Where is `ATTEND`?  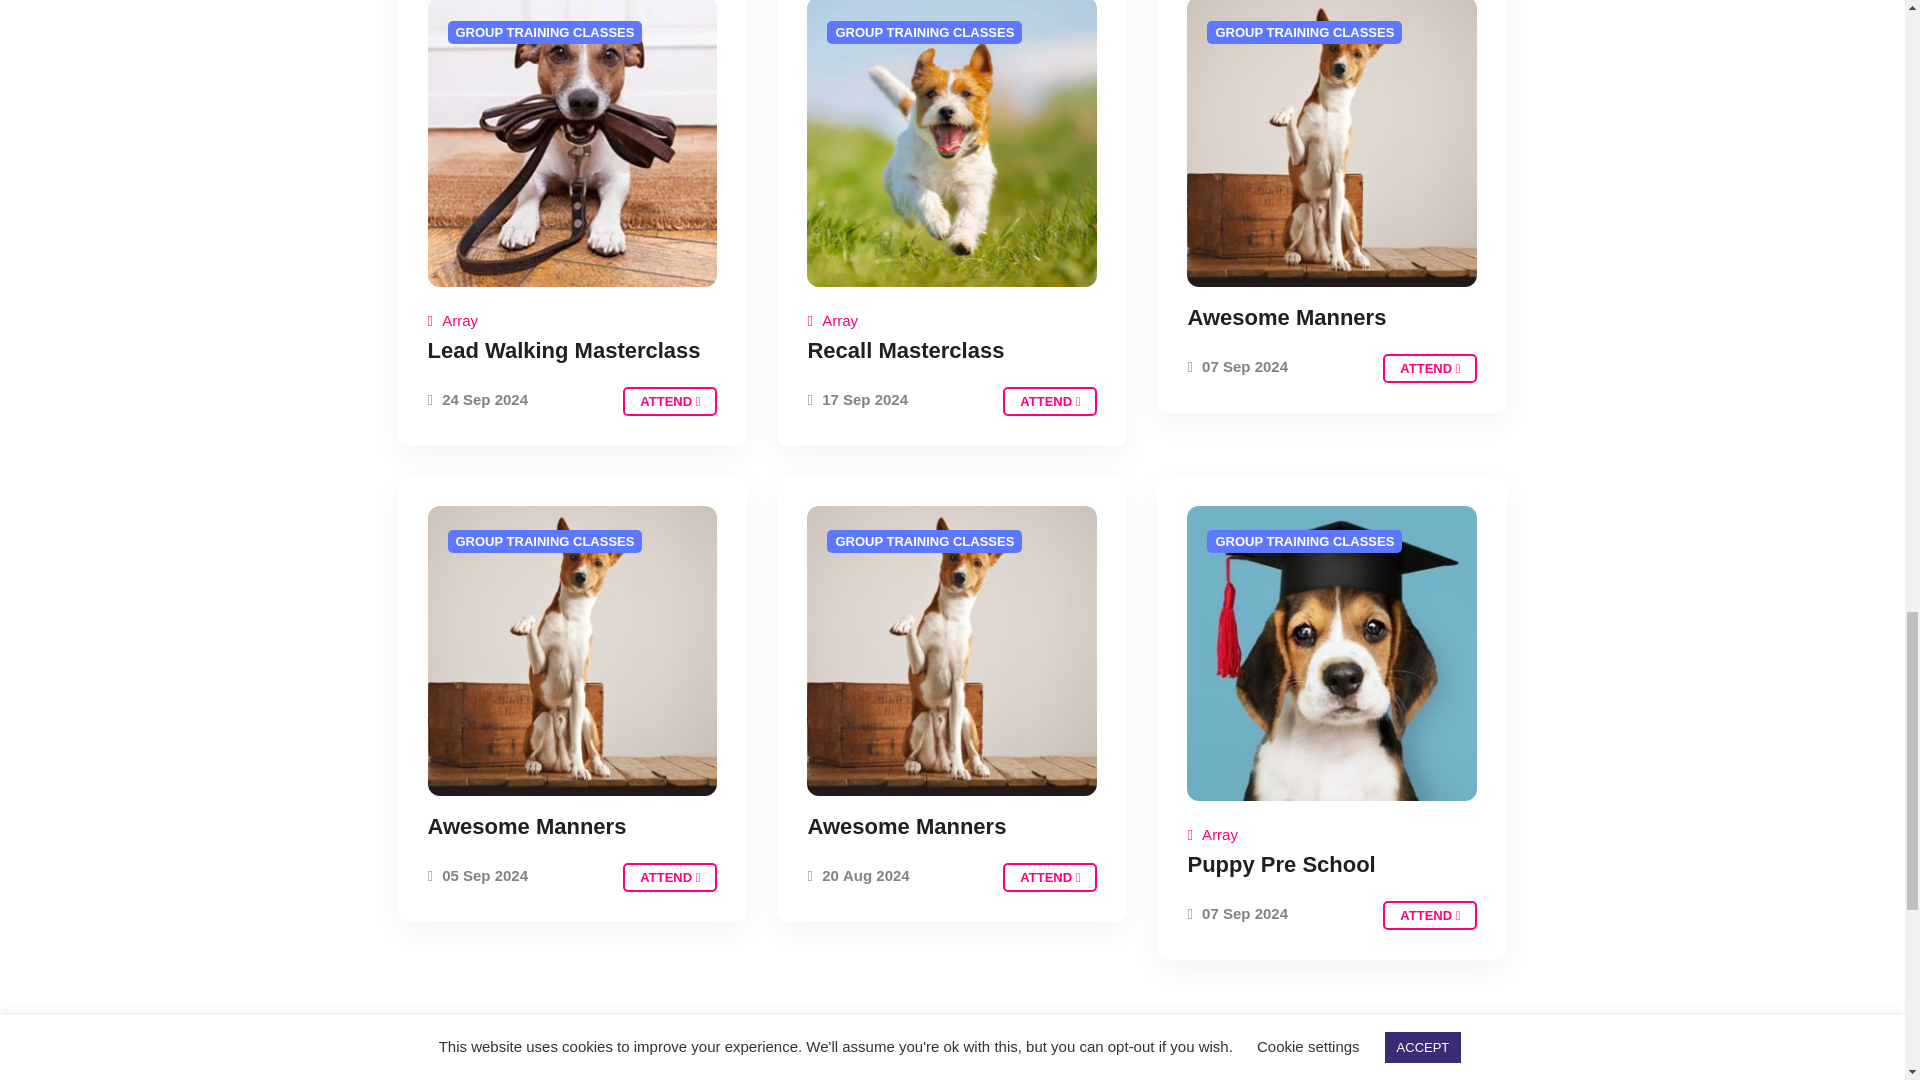
ATTEND is located at coordinates (669, 400).